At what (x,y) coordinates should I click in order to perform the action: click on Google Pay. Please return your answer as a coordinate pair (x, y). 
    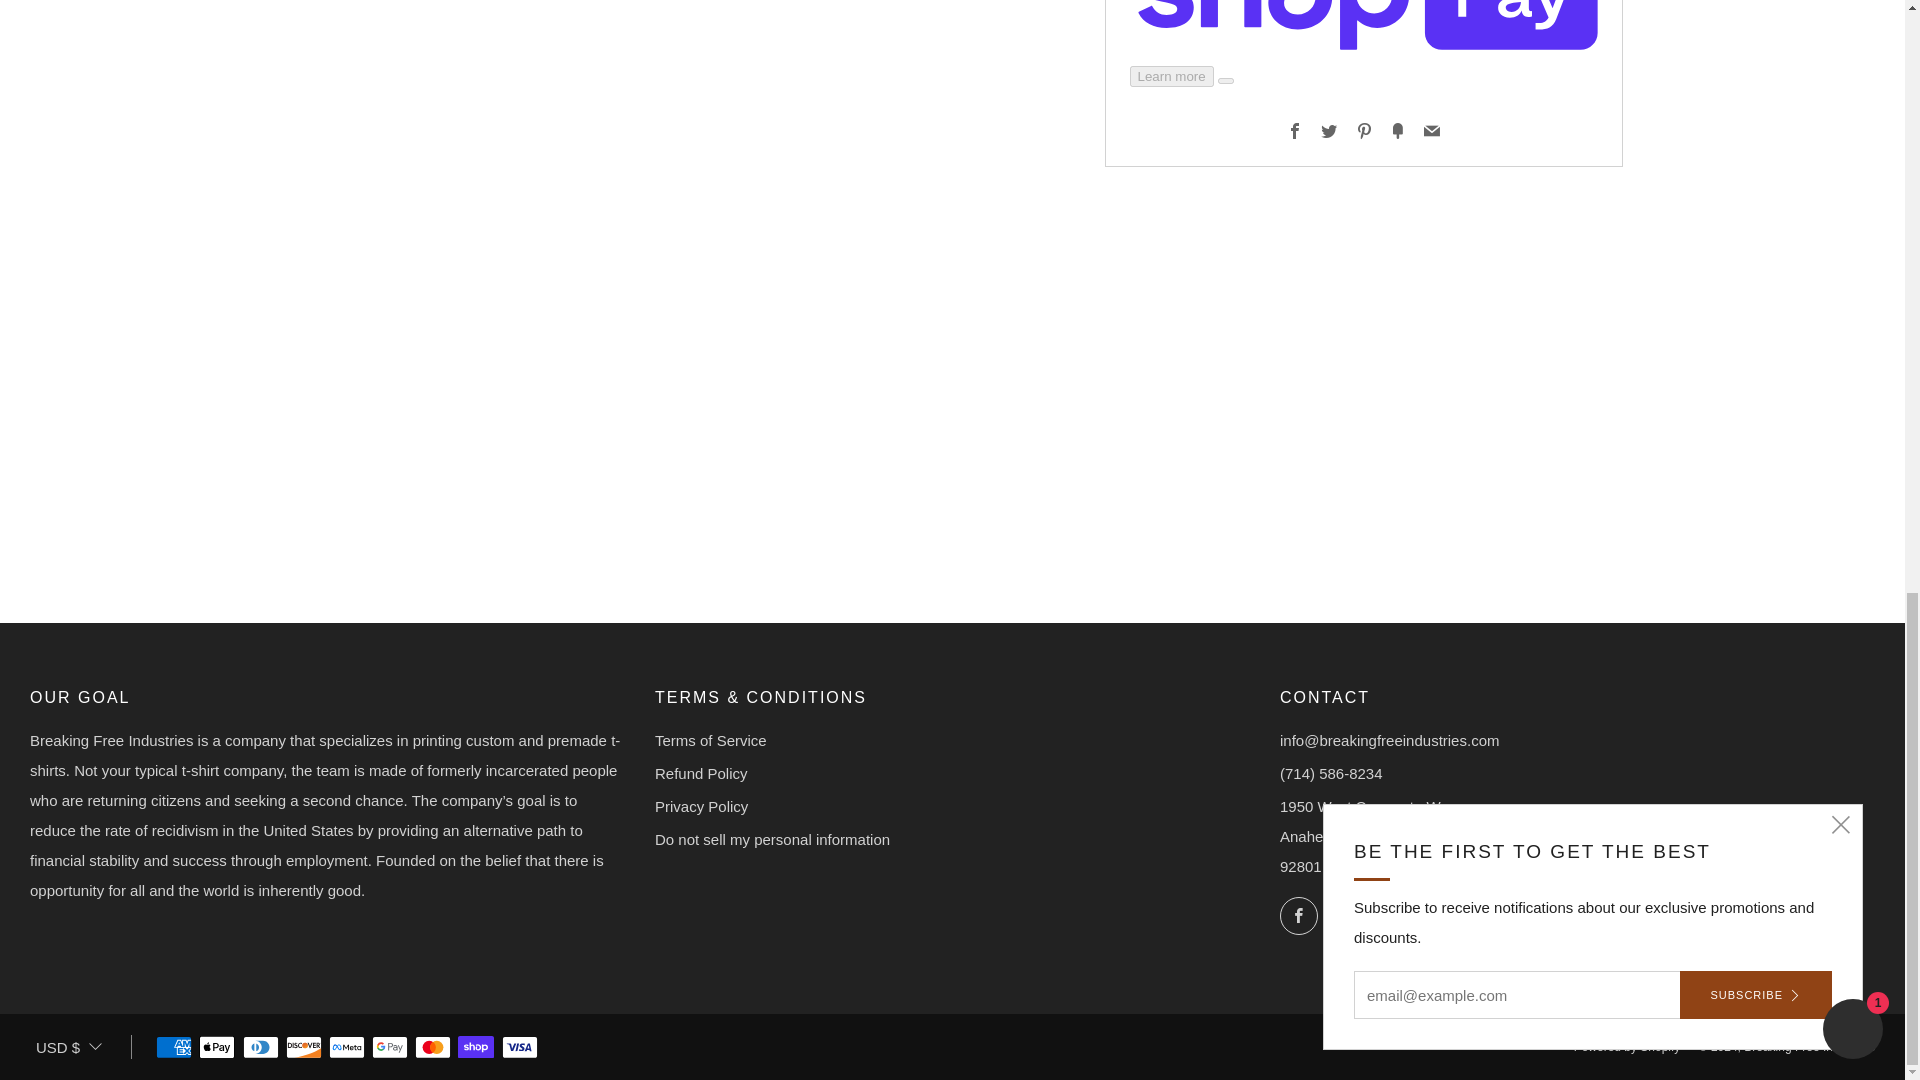
    Looking at the image, I should click on (390, 1048).